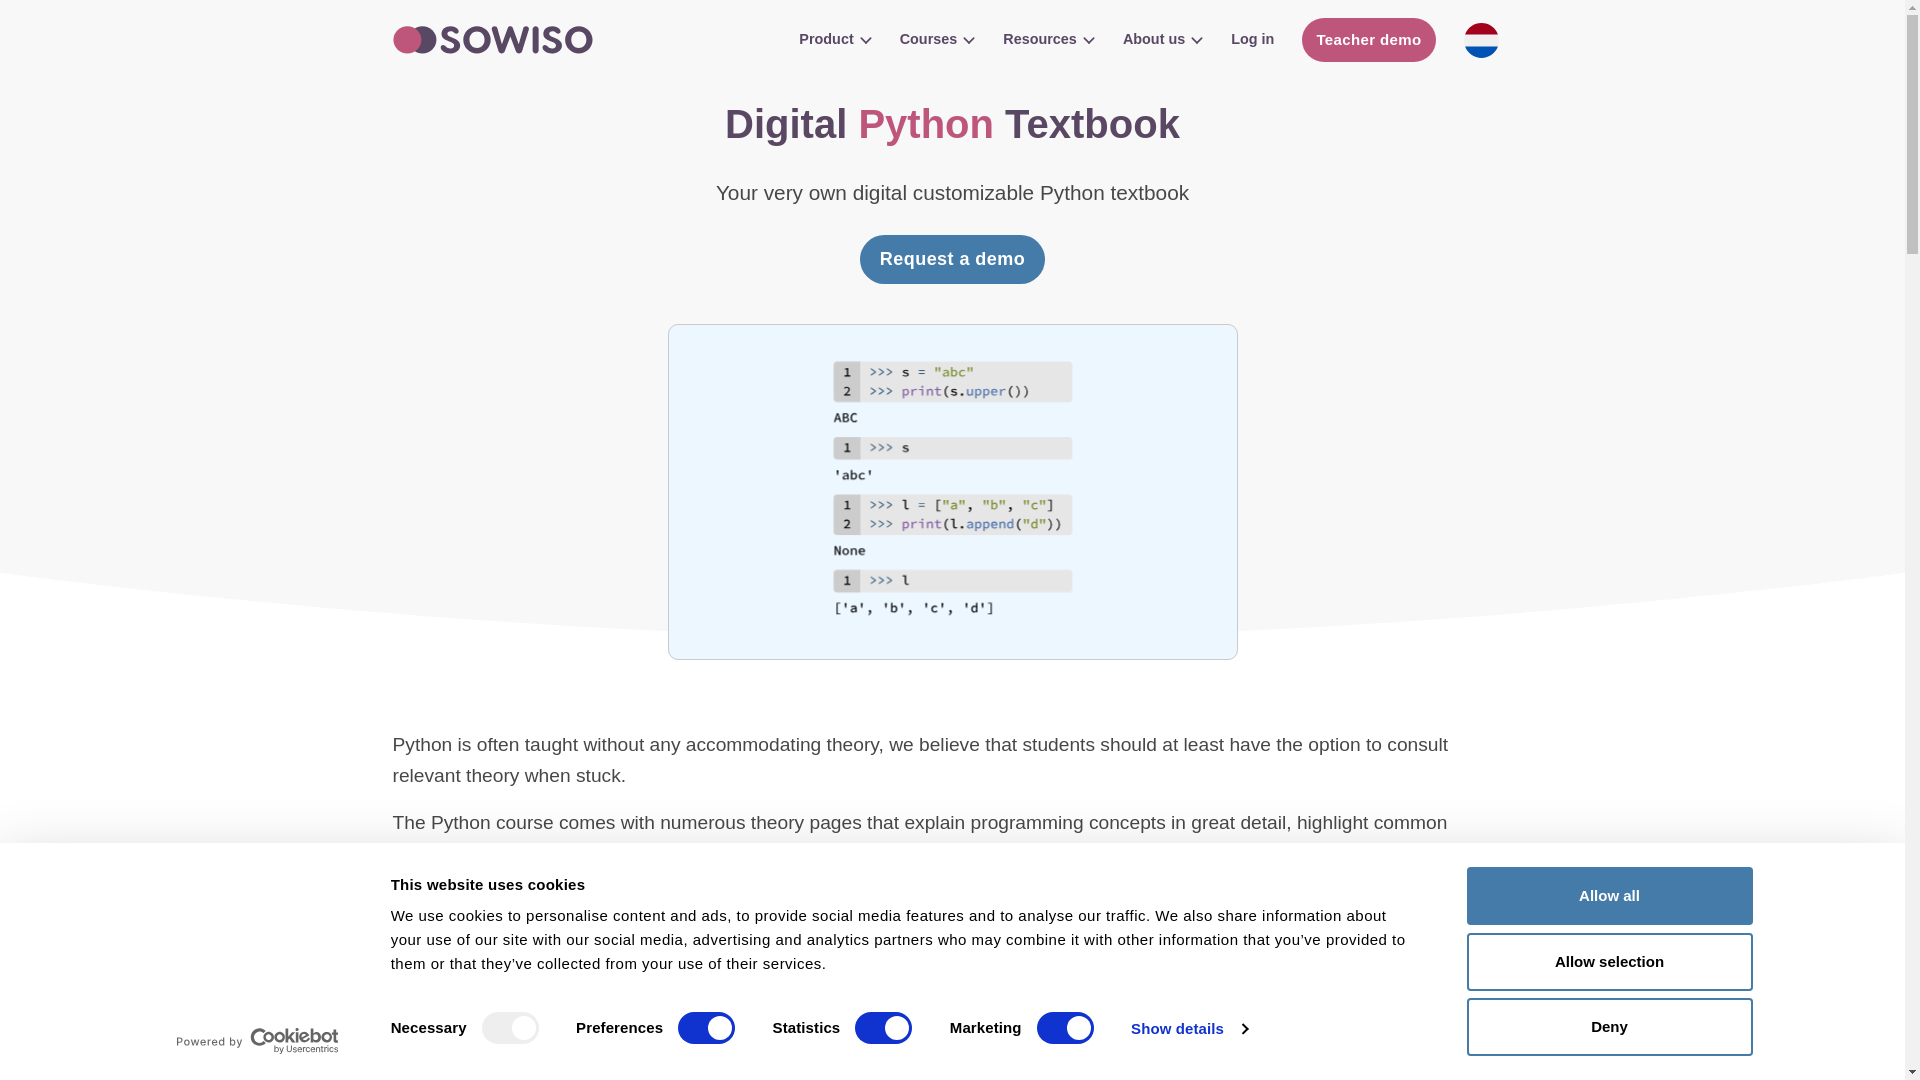  What do you see at coordinates (993, 1004) in the screenshot?
I see `ONCAMPUS Amsterdam` at bounding box center [993, 1004].